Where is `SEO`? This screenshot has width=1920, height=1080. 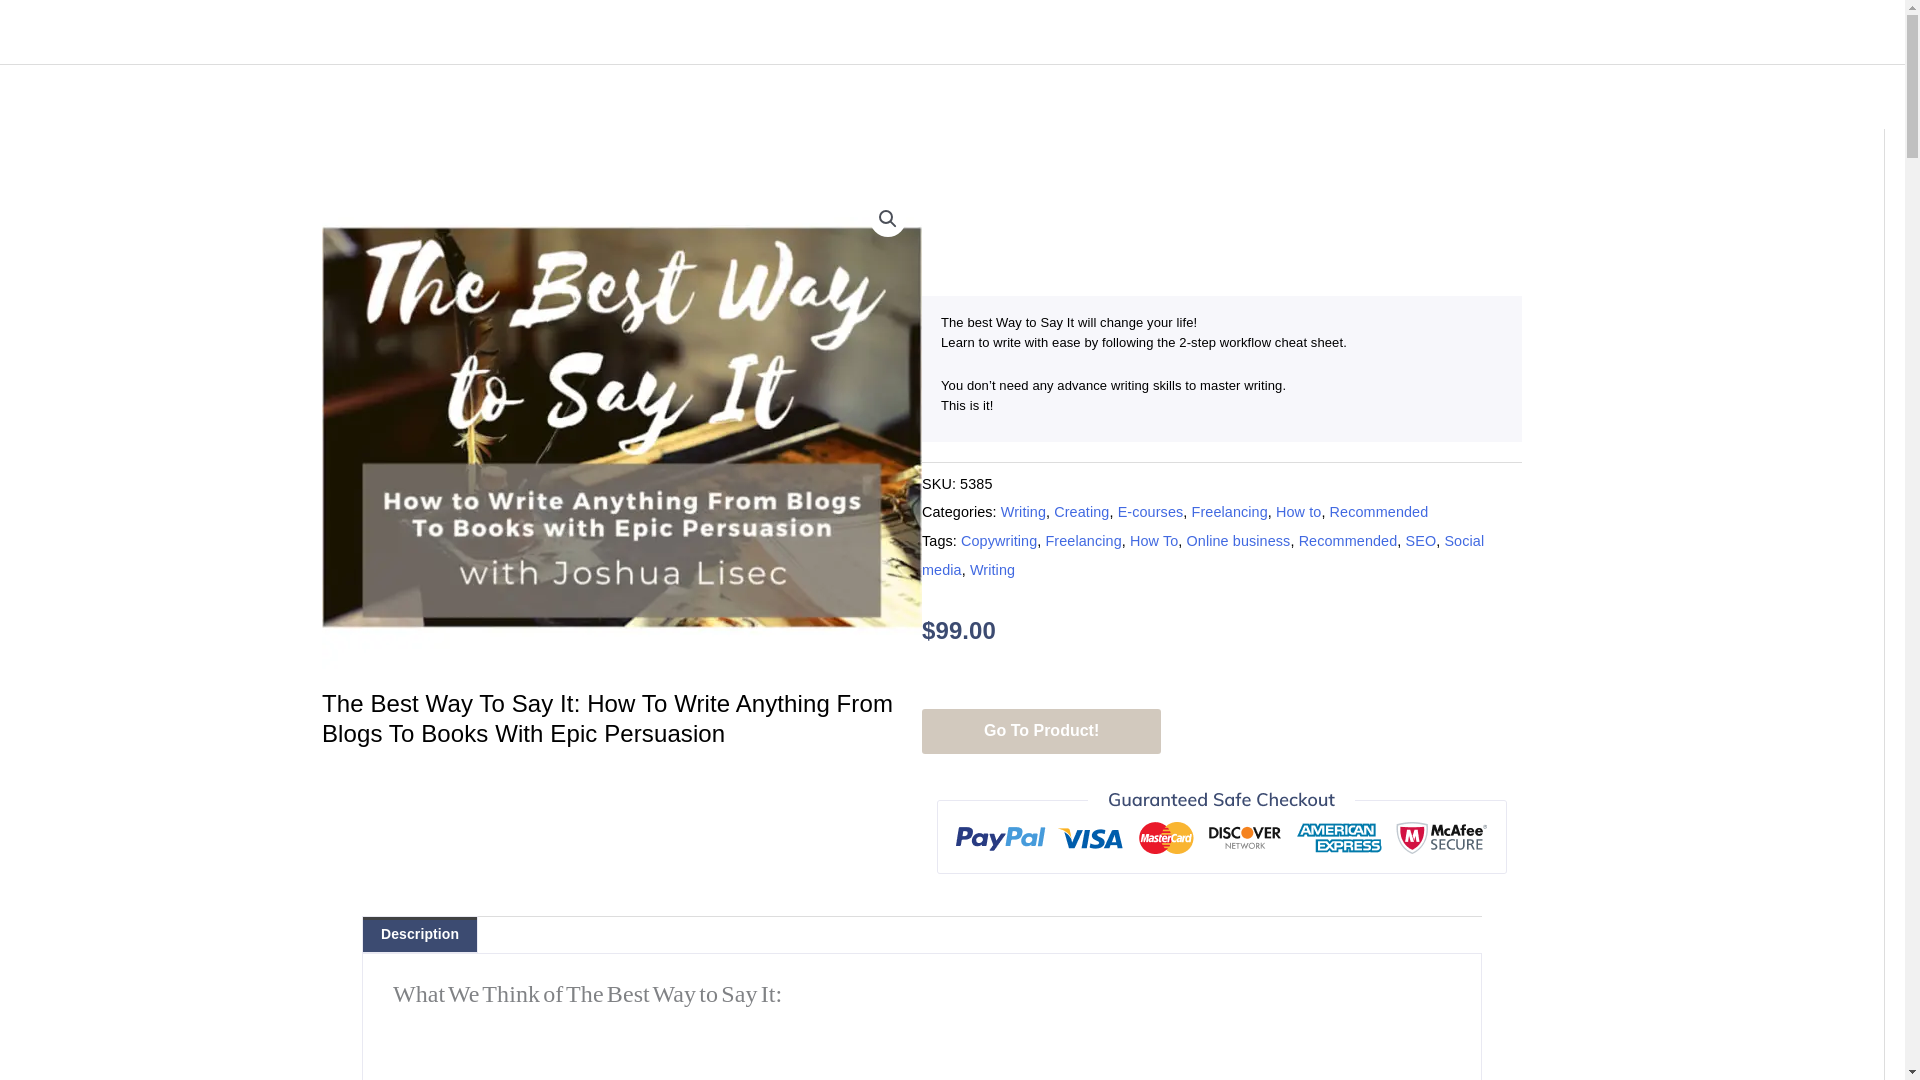 SEO is located at coordinates (1420, 540).